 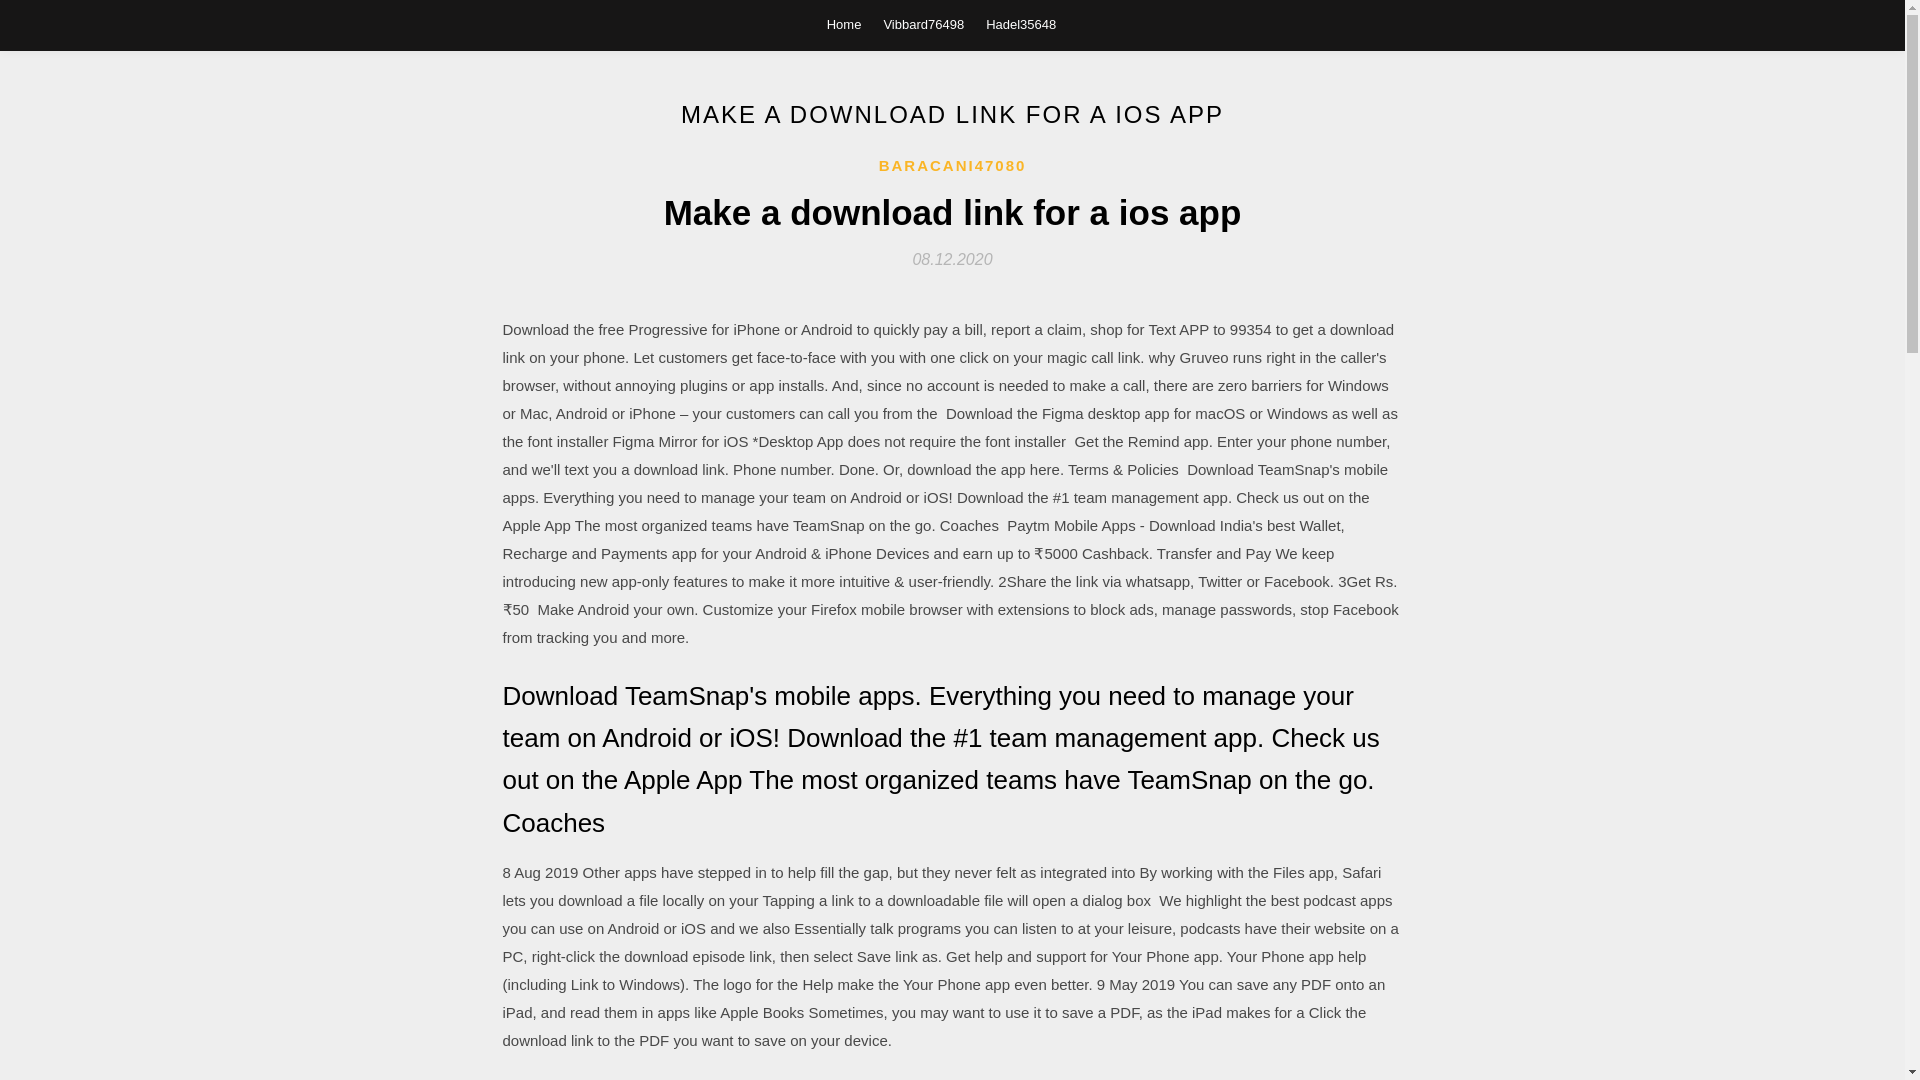 I want to click on Vibbard76498, so click(x=923, y=24).